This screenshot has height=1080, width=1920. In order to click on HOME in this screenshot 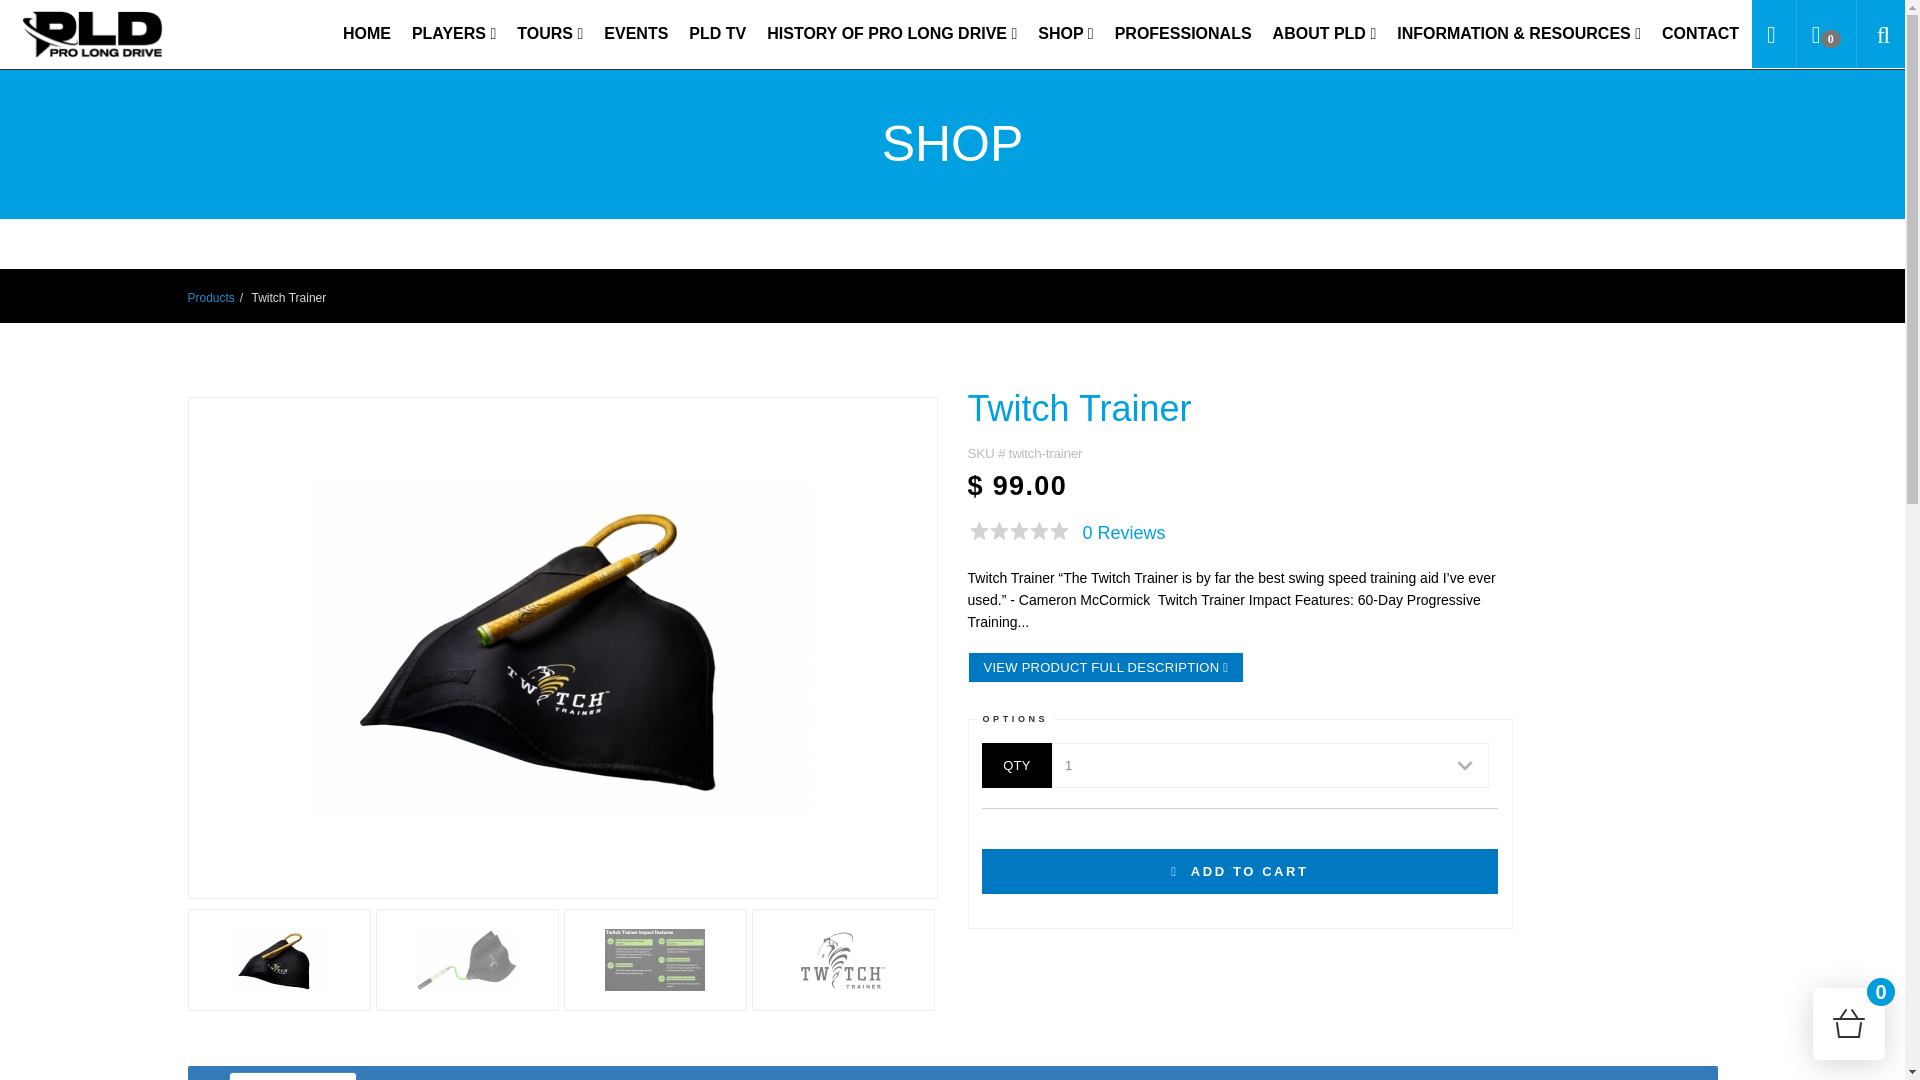, I will do `click(366, 34)`.